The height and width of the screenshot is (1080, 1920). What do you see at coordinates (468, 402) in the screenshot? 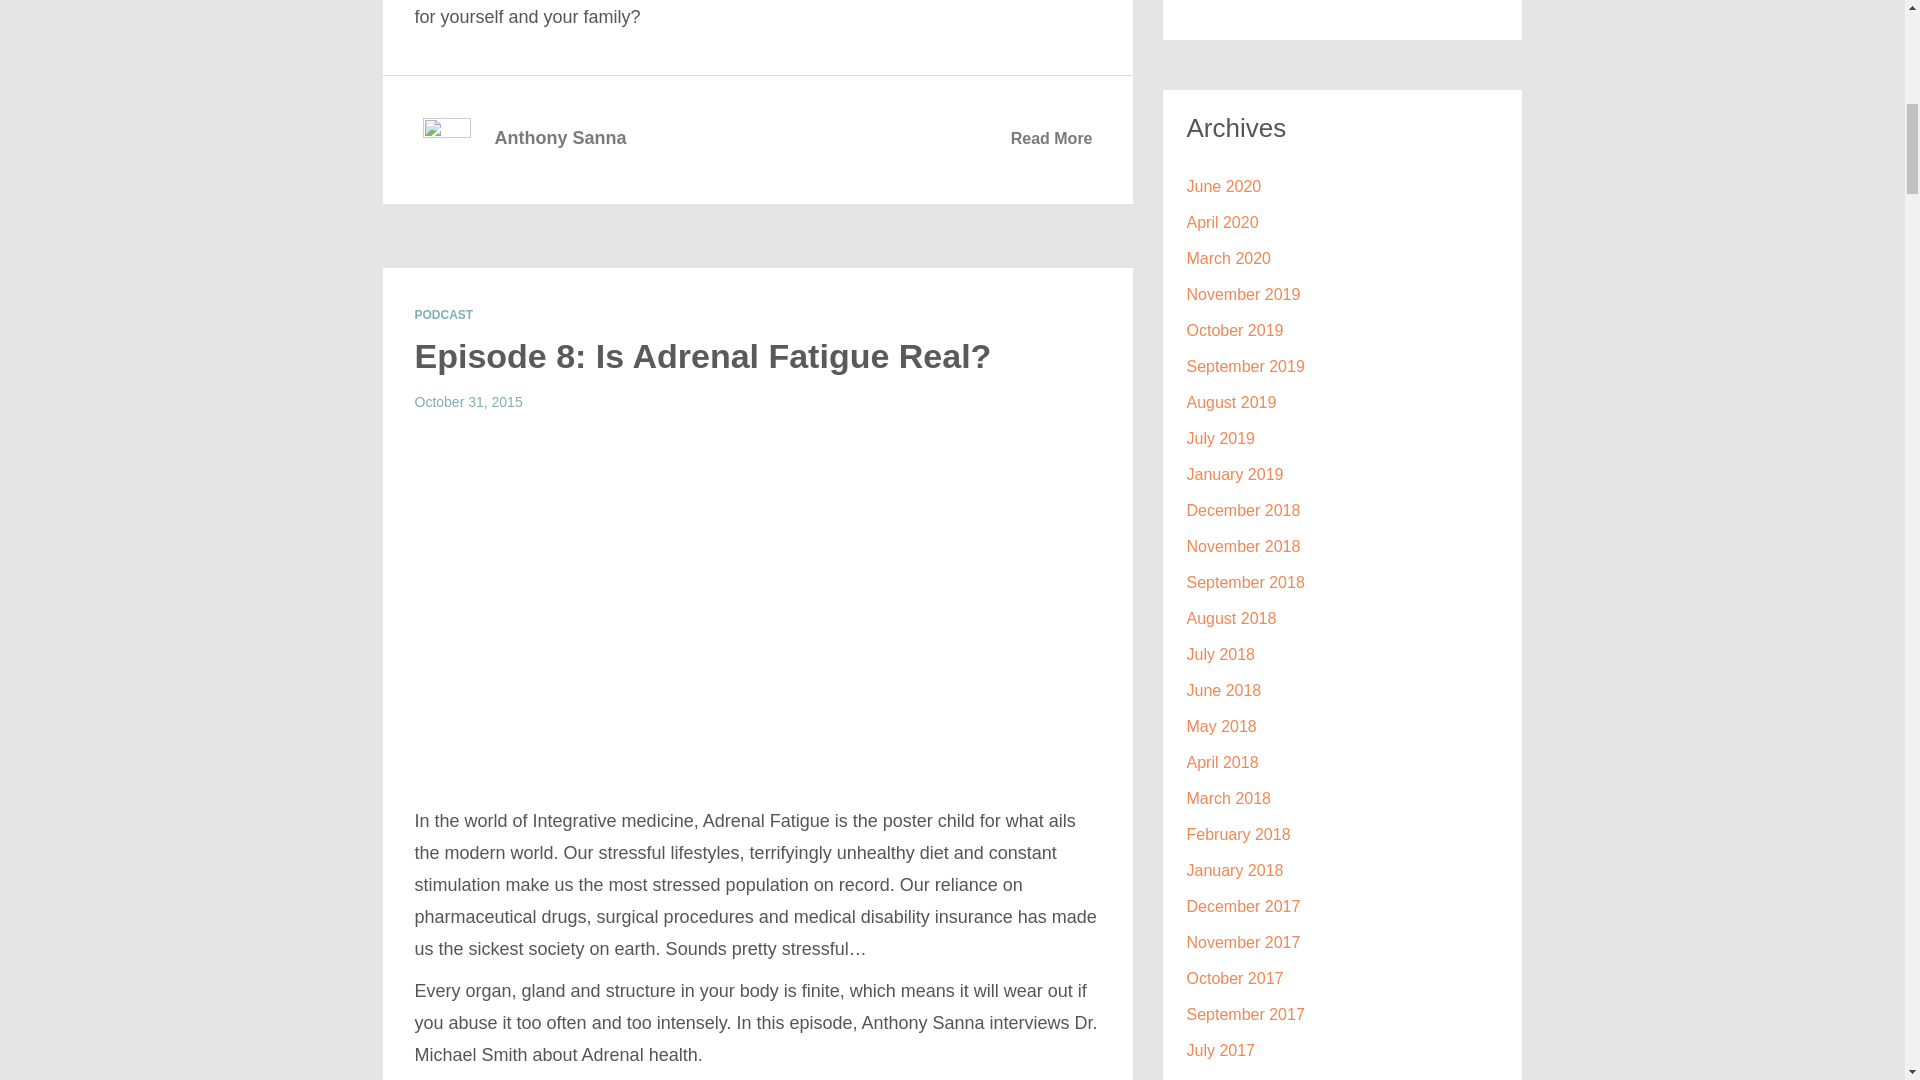
I see `October 31, 2015` at bounding box center [468, 402].